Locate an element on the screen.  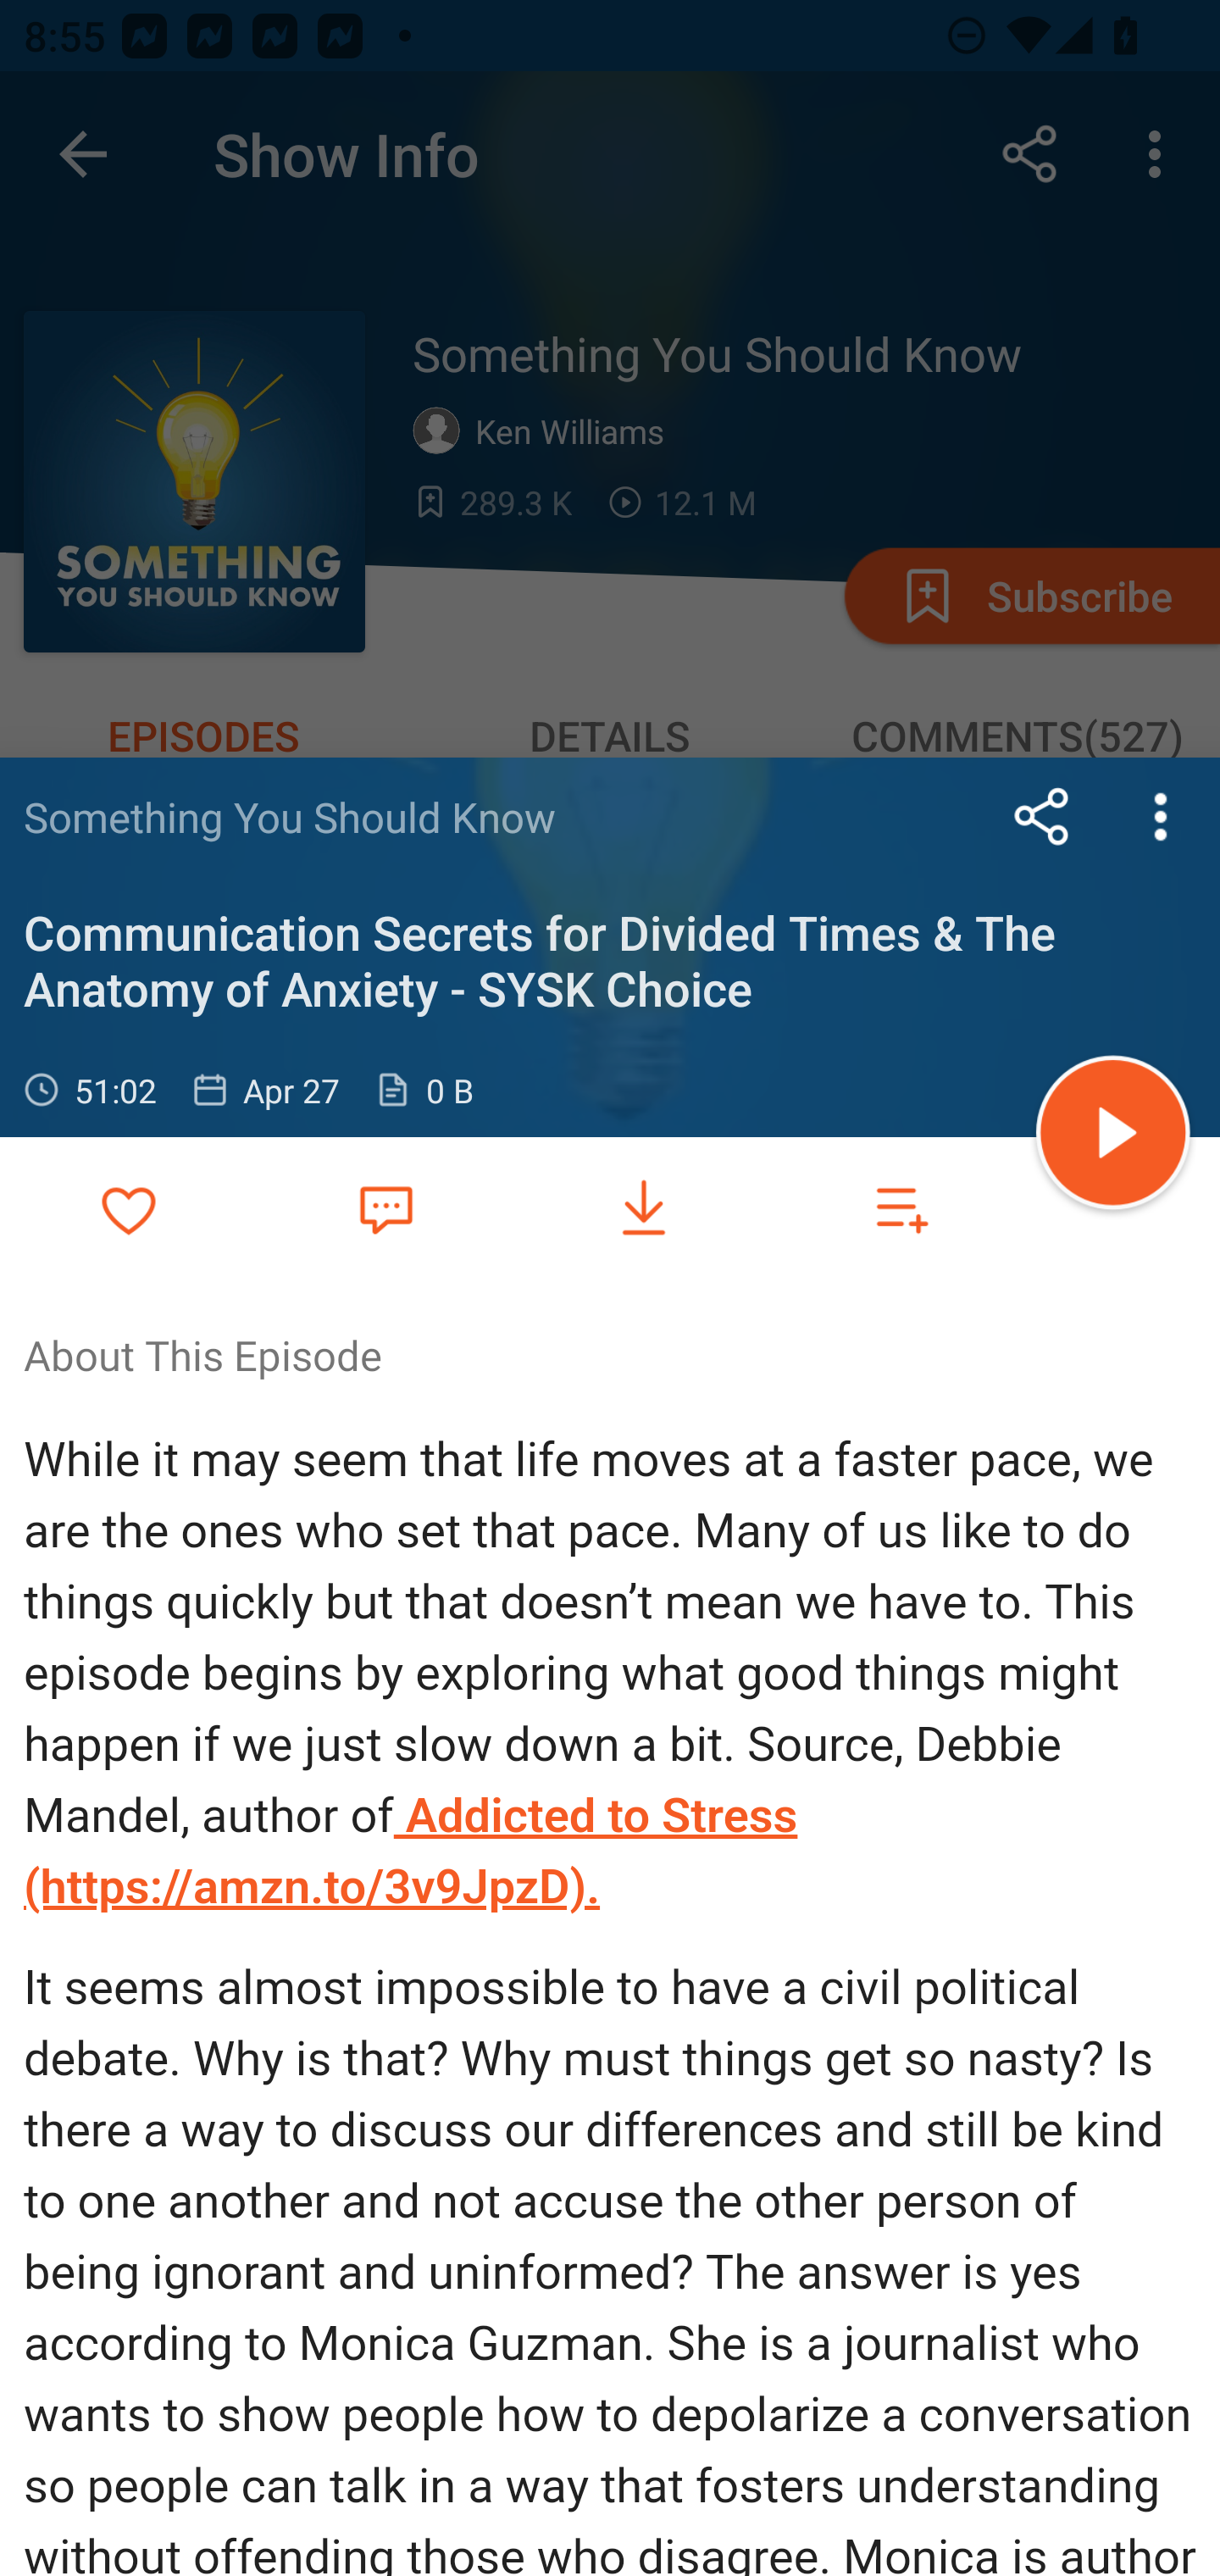
Play is located at coordinates (1113, 1137).